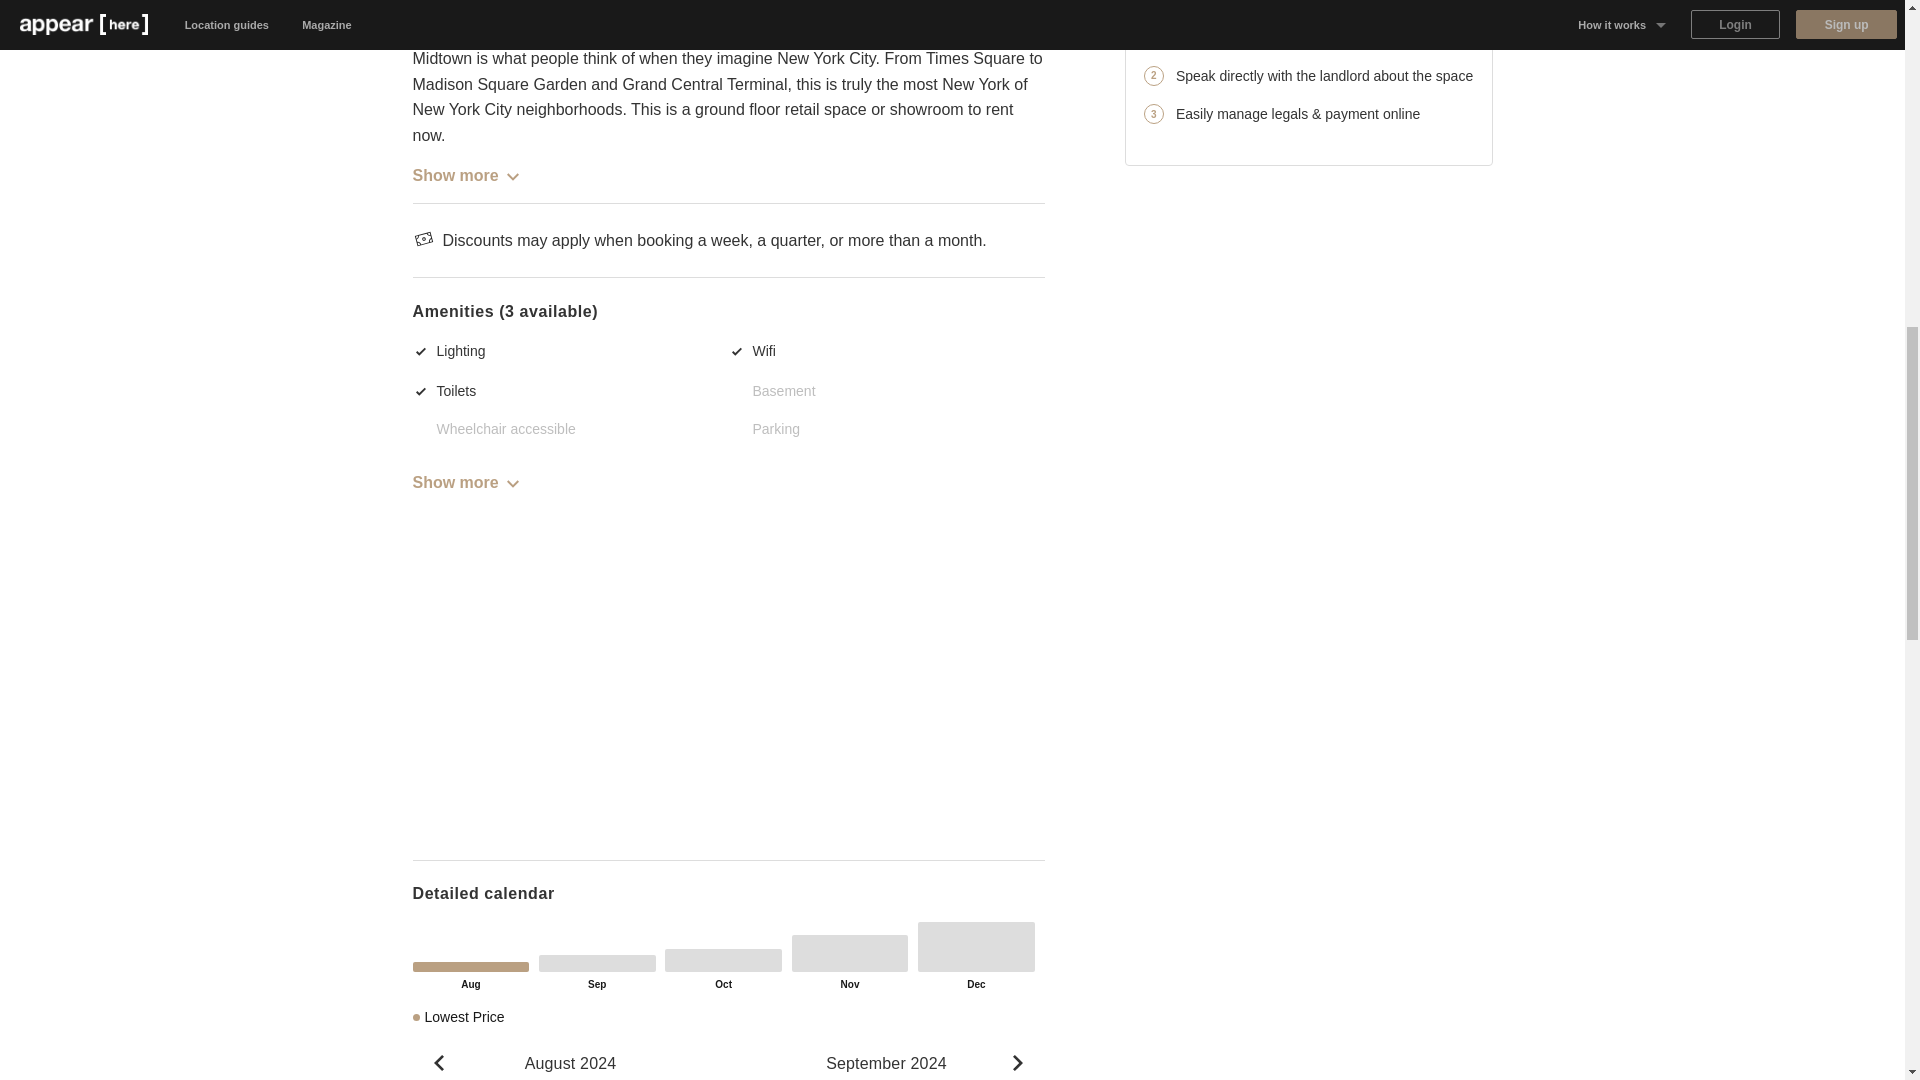 The height and width of the screenshot is (1080, 1920). I want to click on Chevron-up, so click(438, 1063).